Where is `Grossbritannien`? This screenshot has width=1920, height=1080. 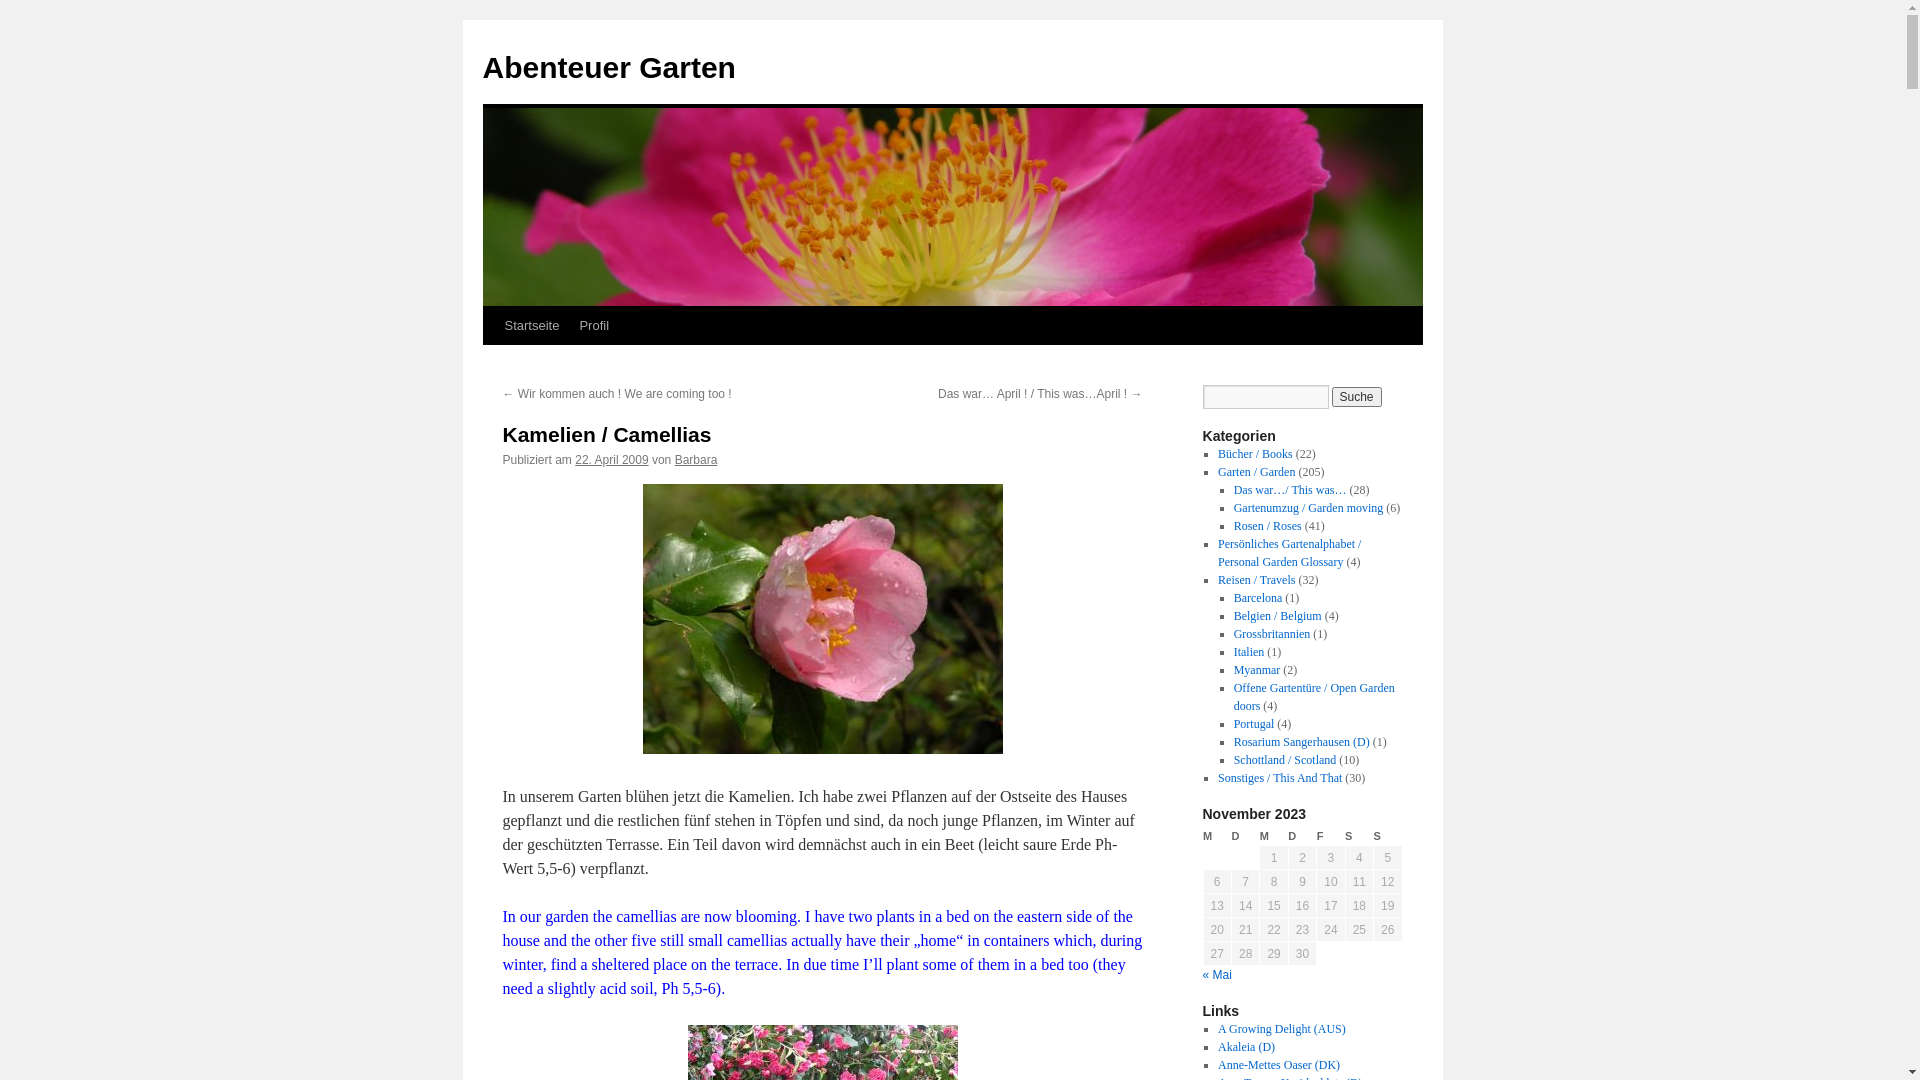 Grossbritannien is located at coordinates (1272, 634).